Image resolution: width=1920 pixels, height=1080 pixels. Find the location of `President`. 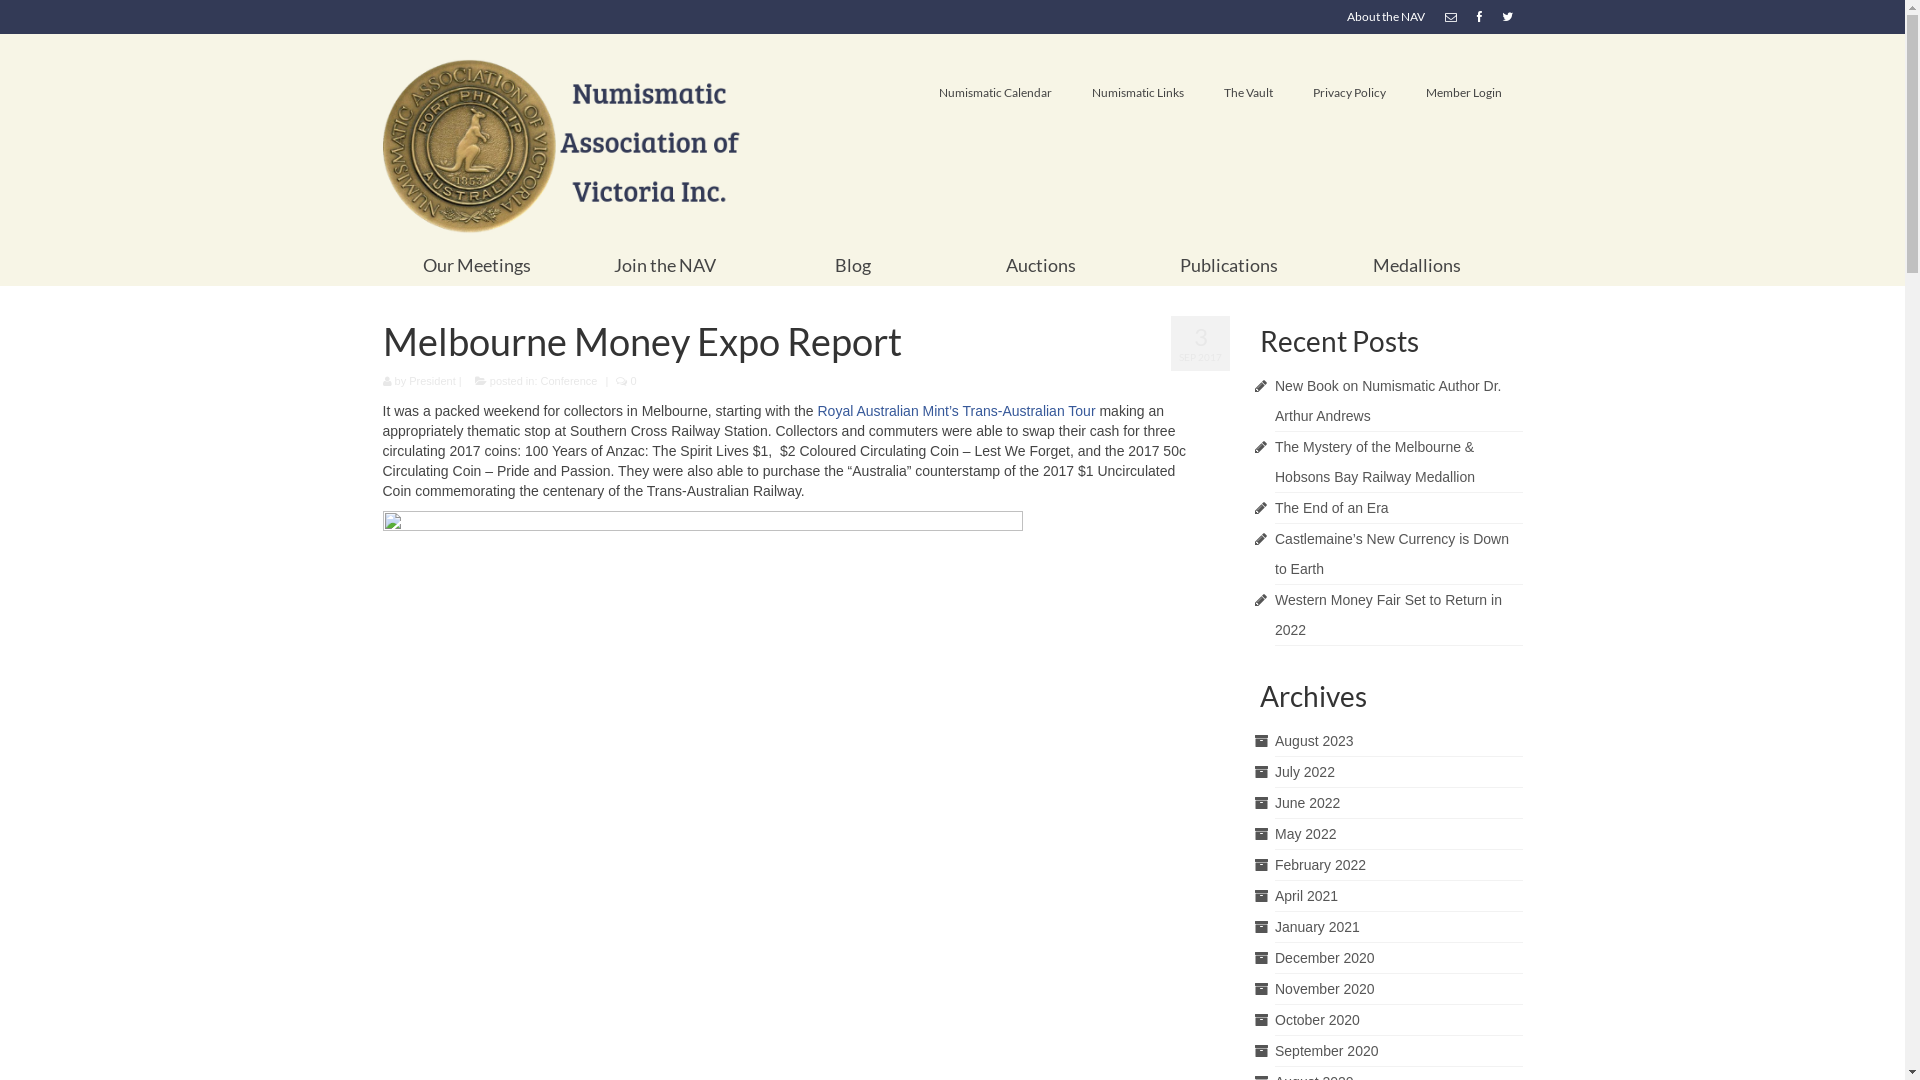

President is located at coordinates (432, 381).